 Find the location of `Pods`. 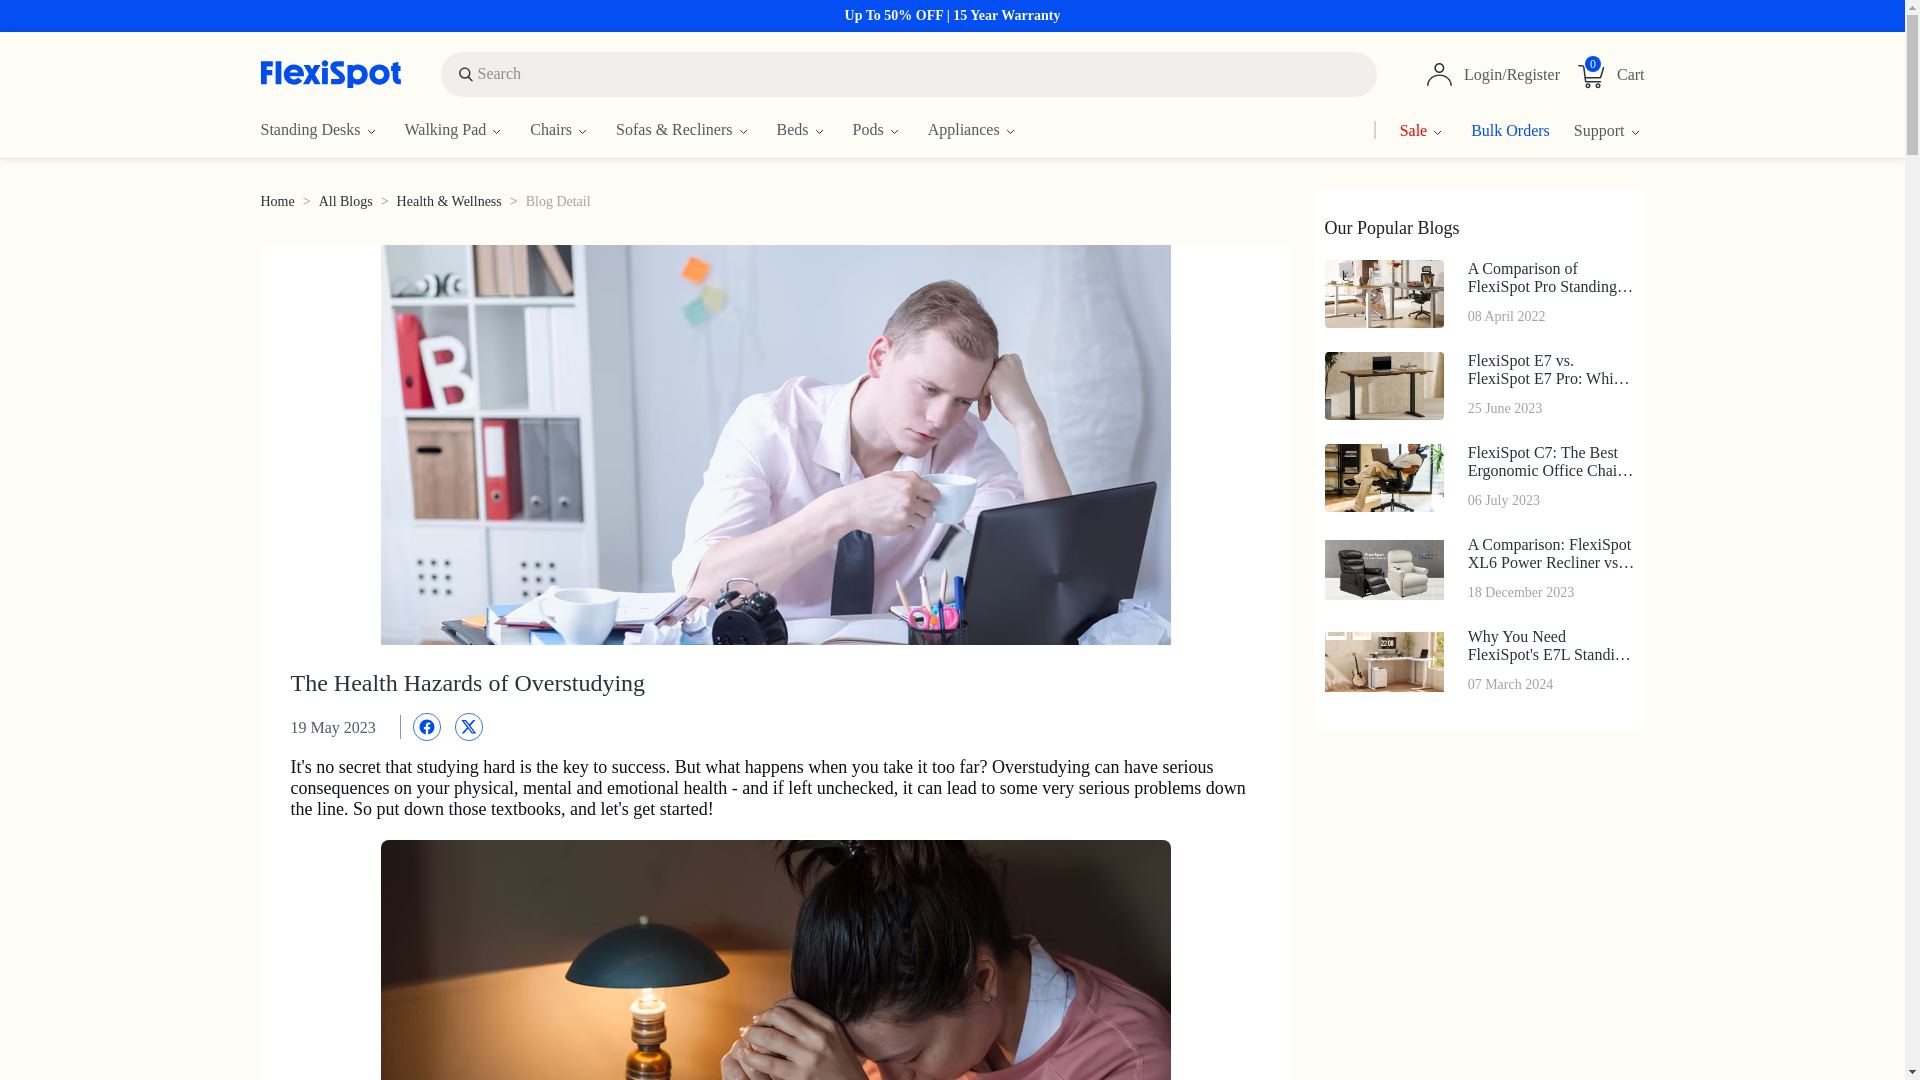

Pods is located at coordinates (890, 130).